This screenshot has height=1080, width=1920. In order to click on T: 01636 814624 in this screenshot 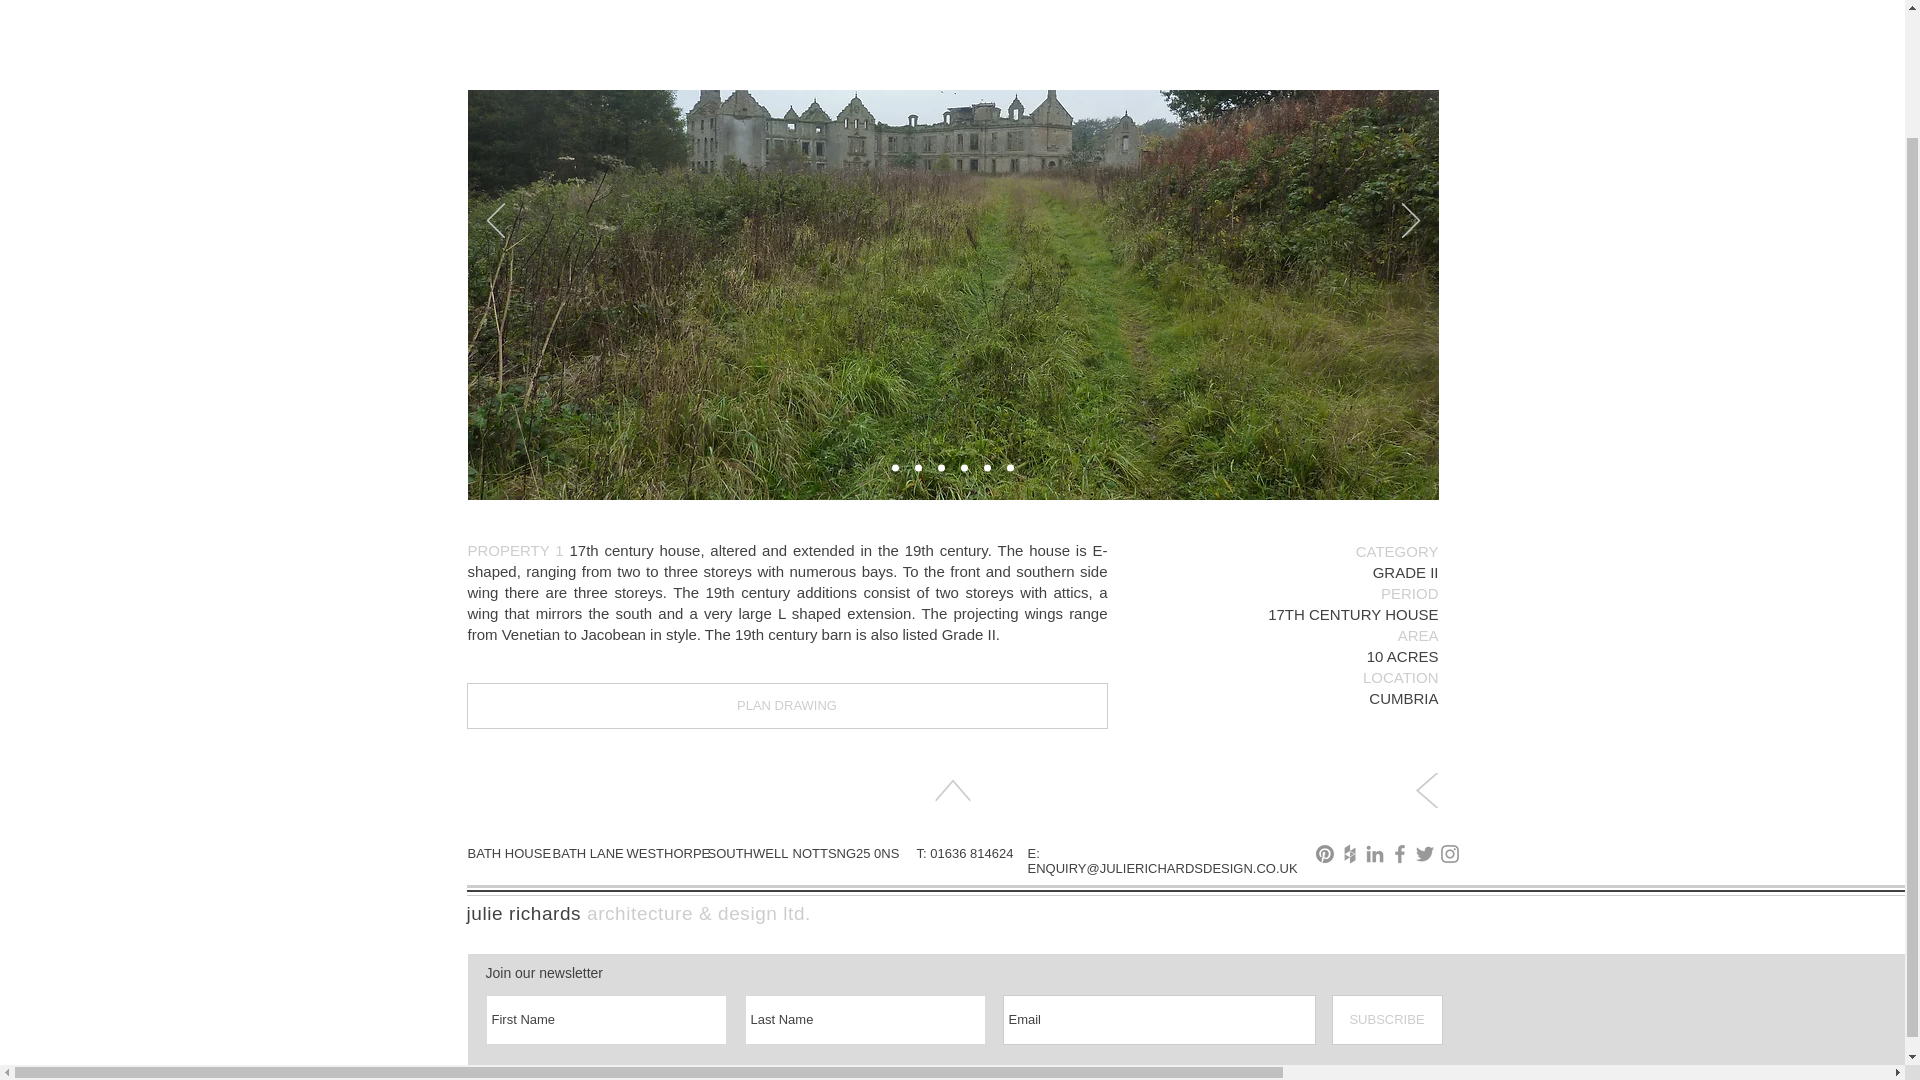, I will do `click(964, 852)`.